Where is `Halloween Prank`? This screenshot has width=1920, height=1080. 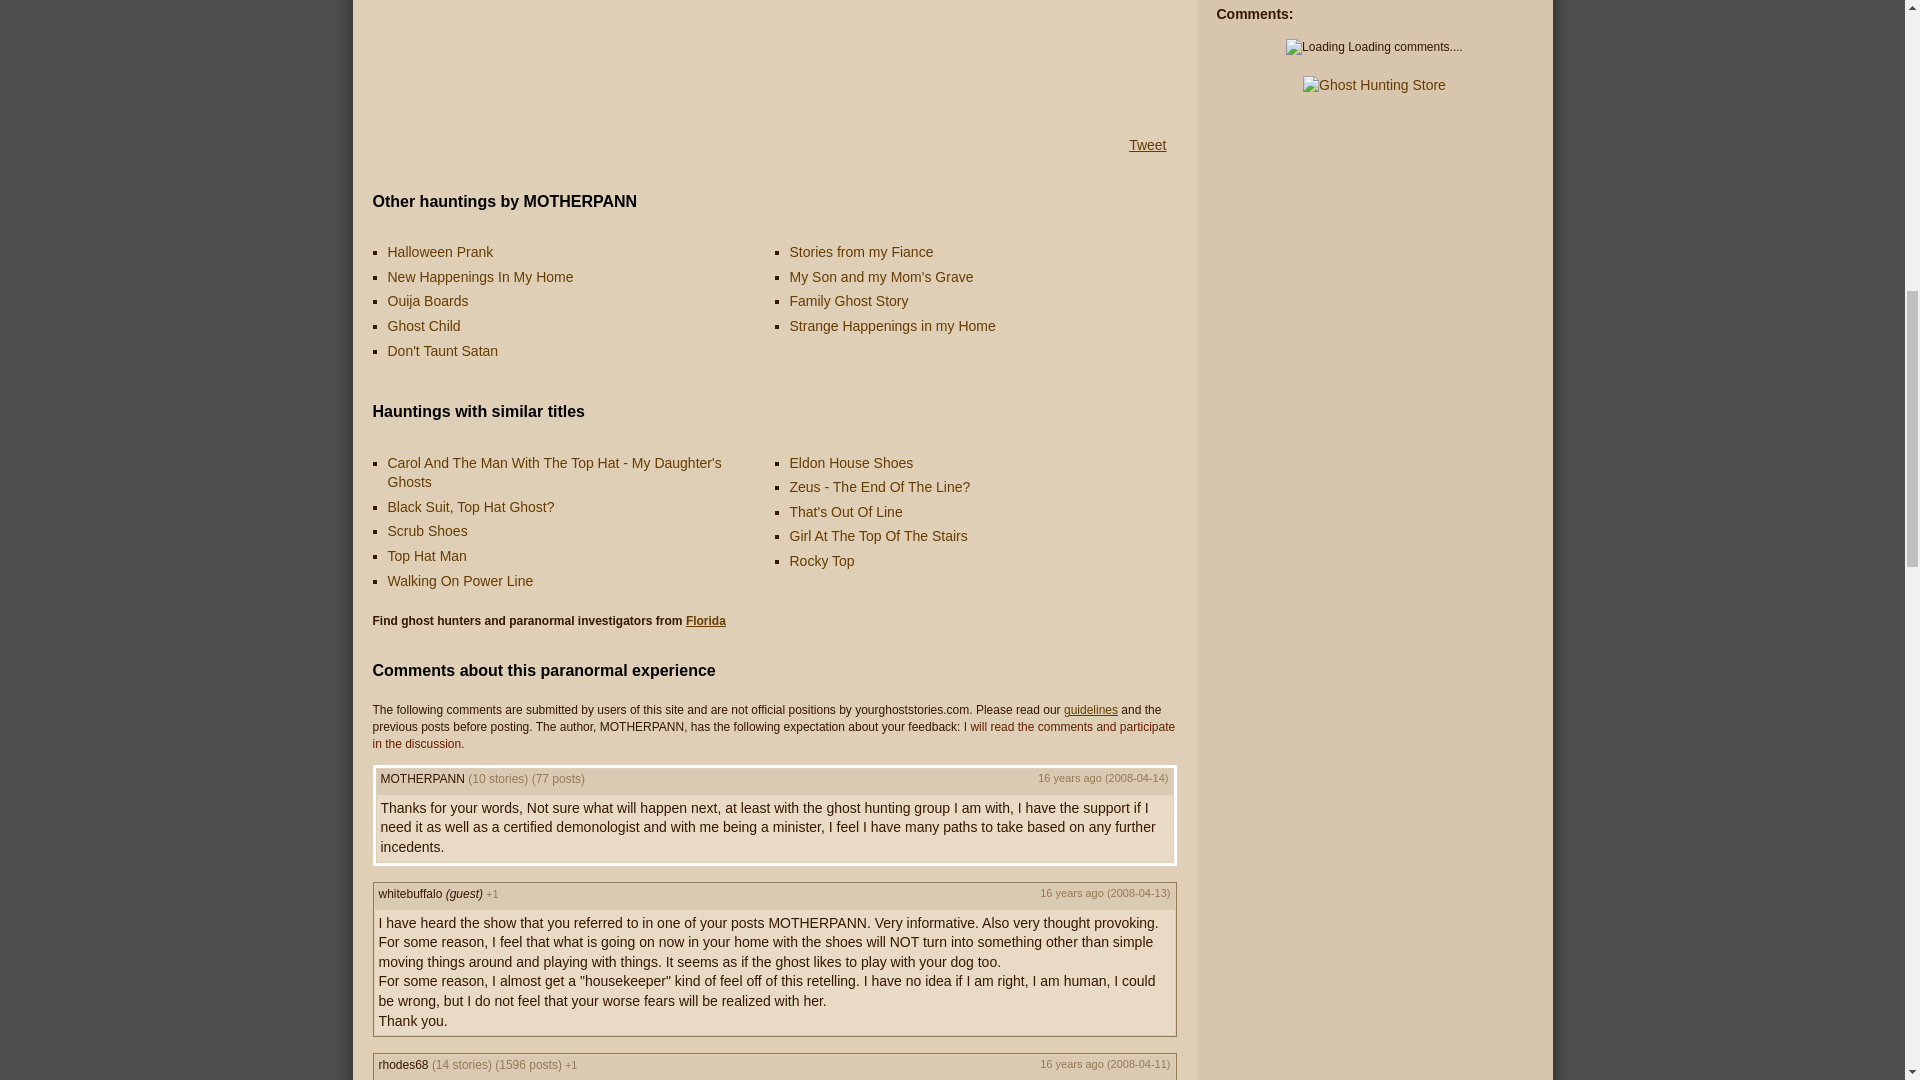 Halloween Prank is located at coordinates (440, 252).